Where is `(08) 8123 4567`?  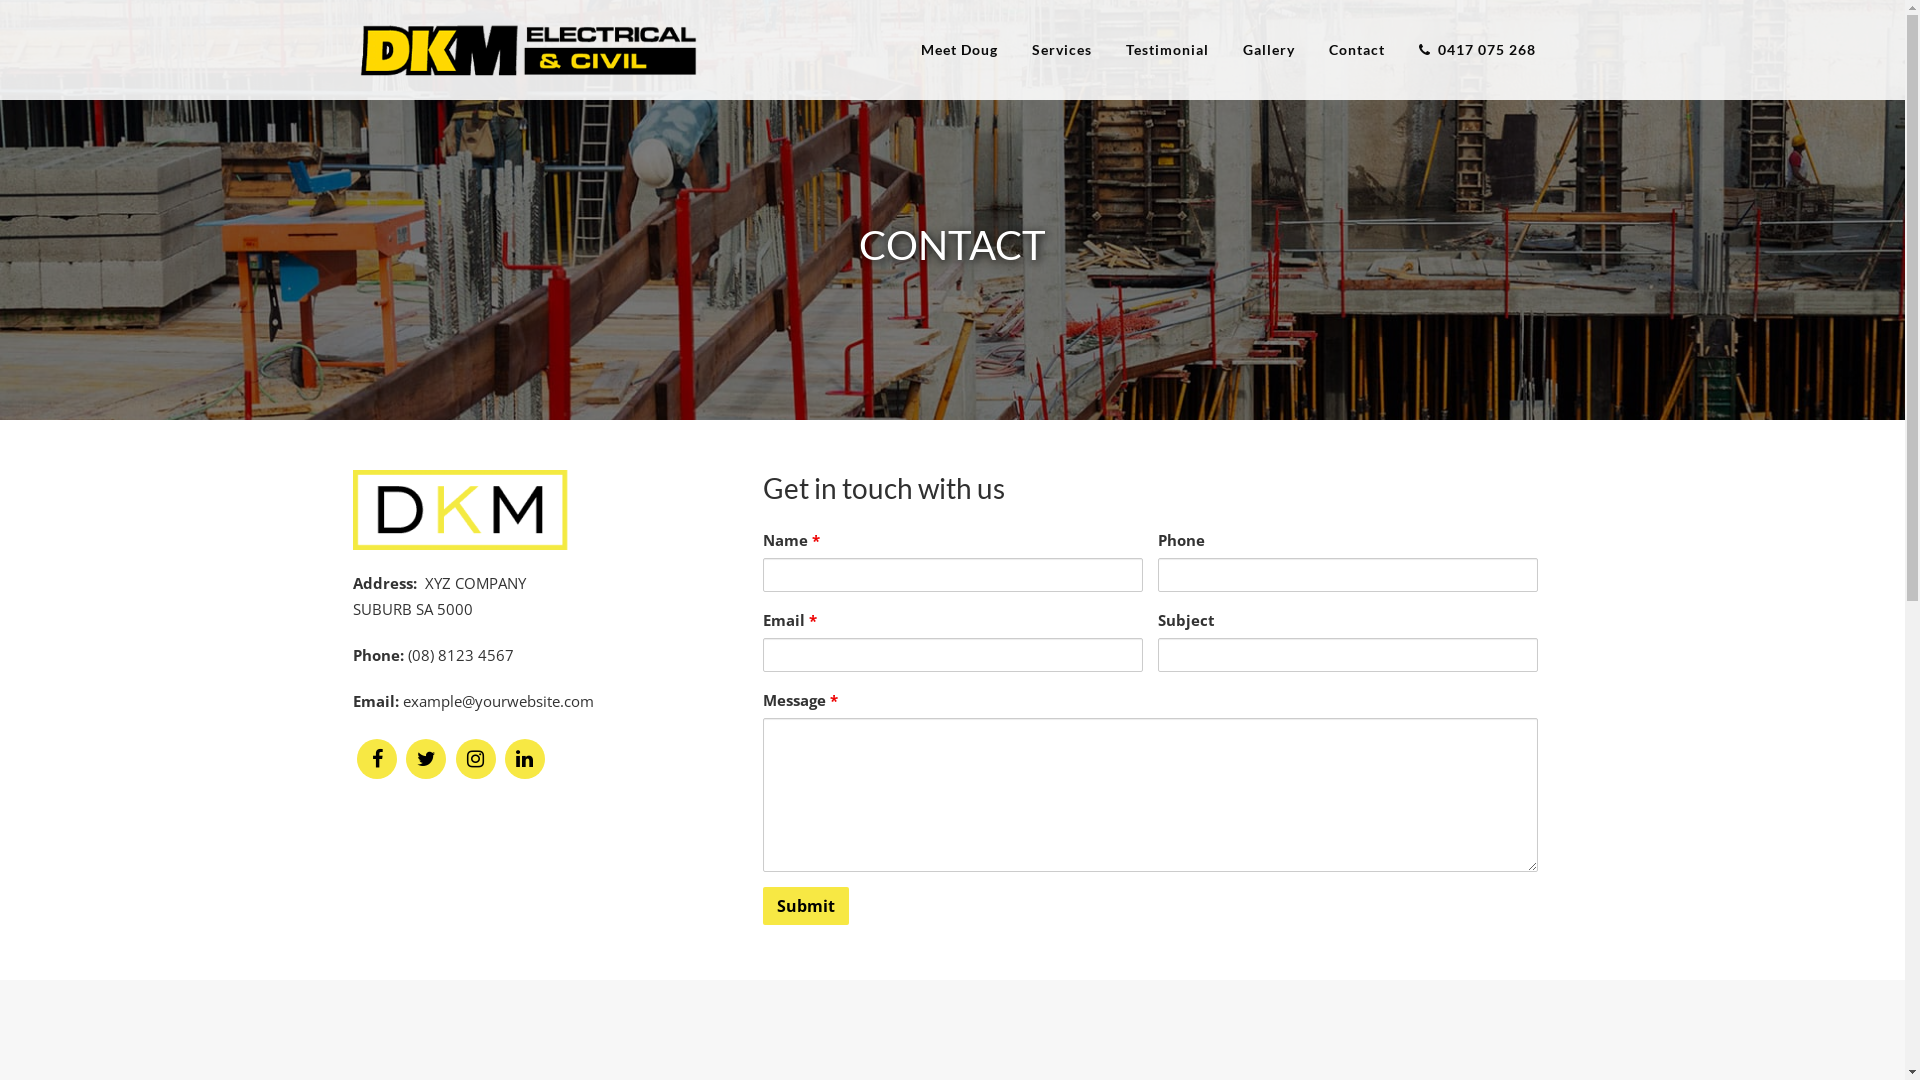 (08) 8123 4567 is located at coordinates (461, 655).